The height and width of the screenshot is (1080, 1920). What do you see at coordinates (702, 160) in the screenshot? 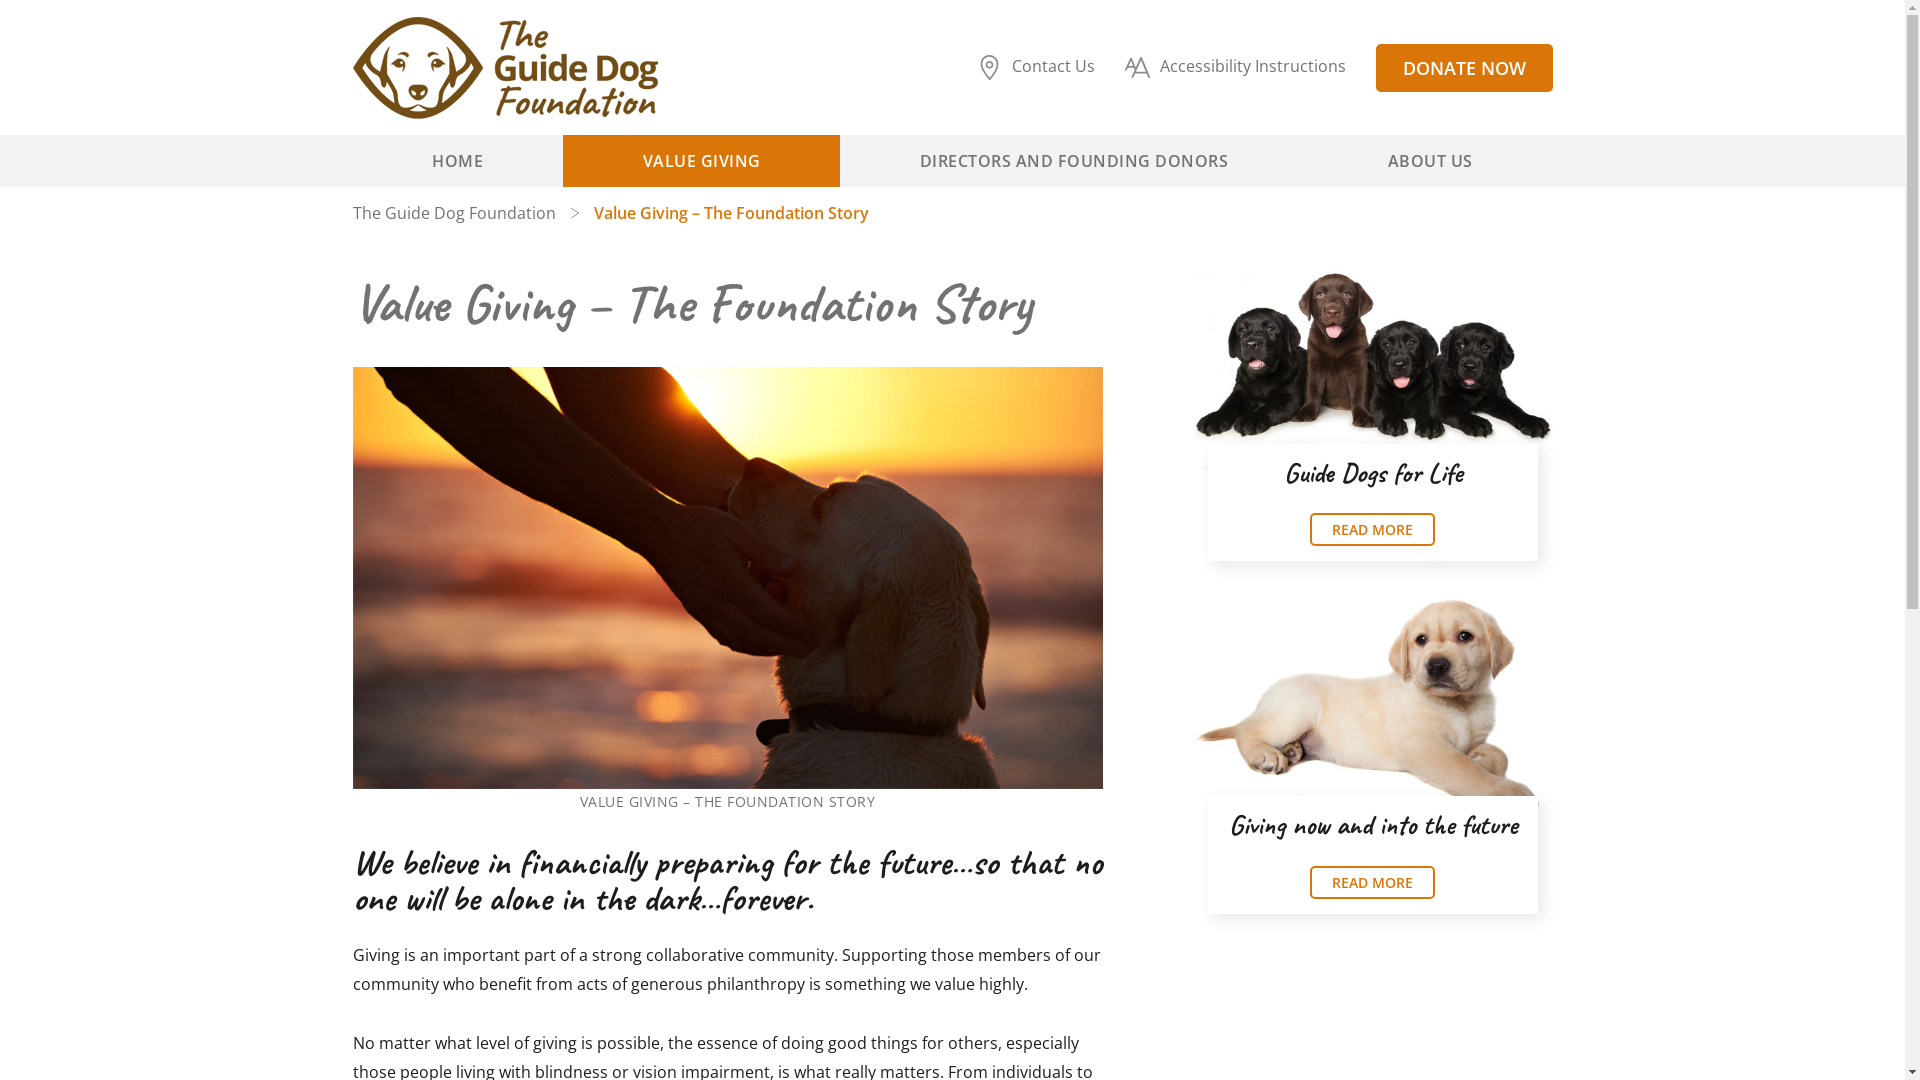
I see `VALUE GIVING` at bounding box center [702, 160].